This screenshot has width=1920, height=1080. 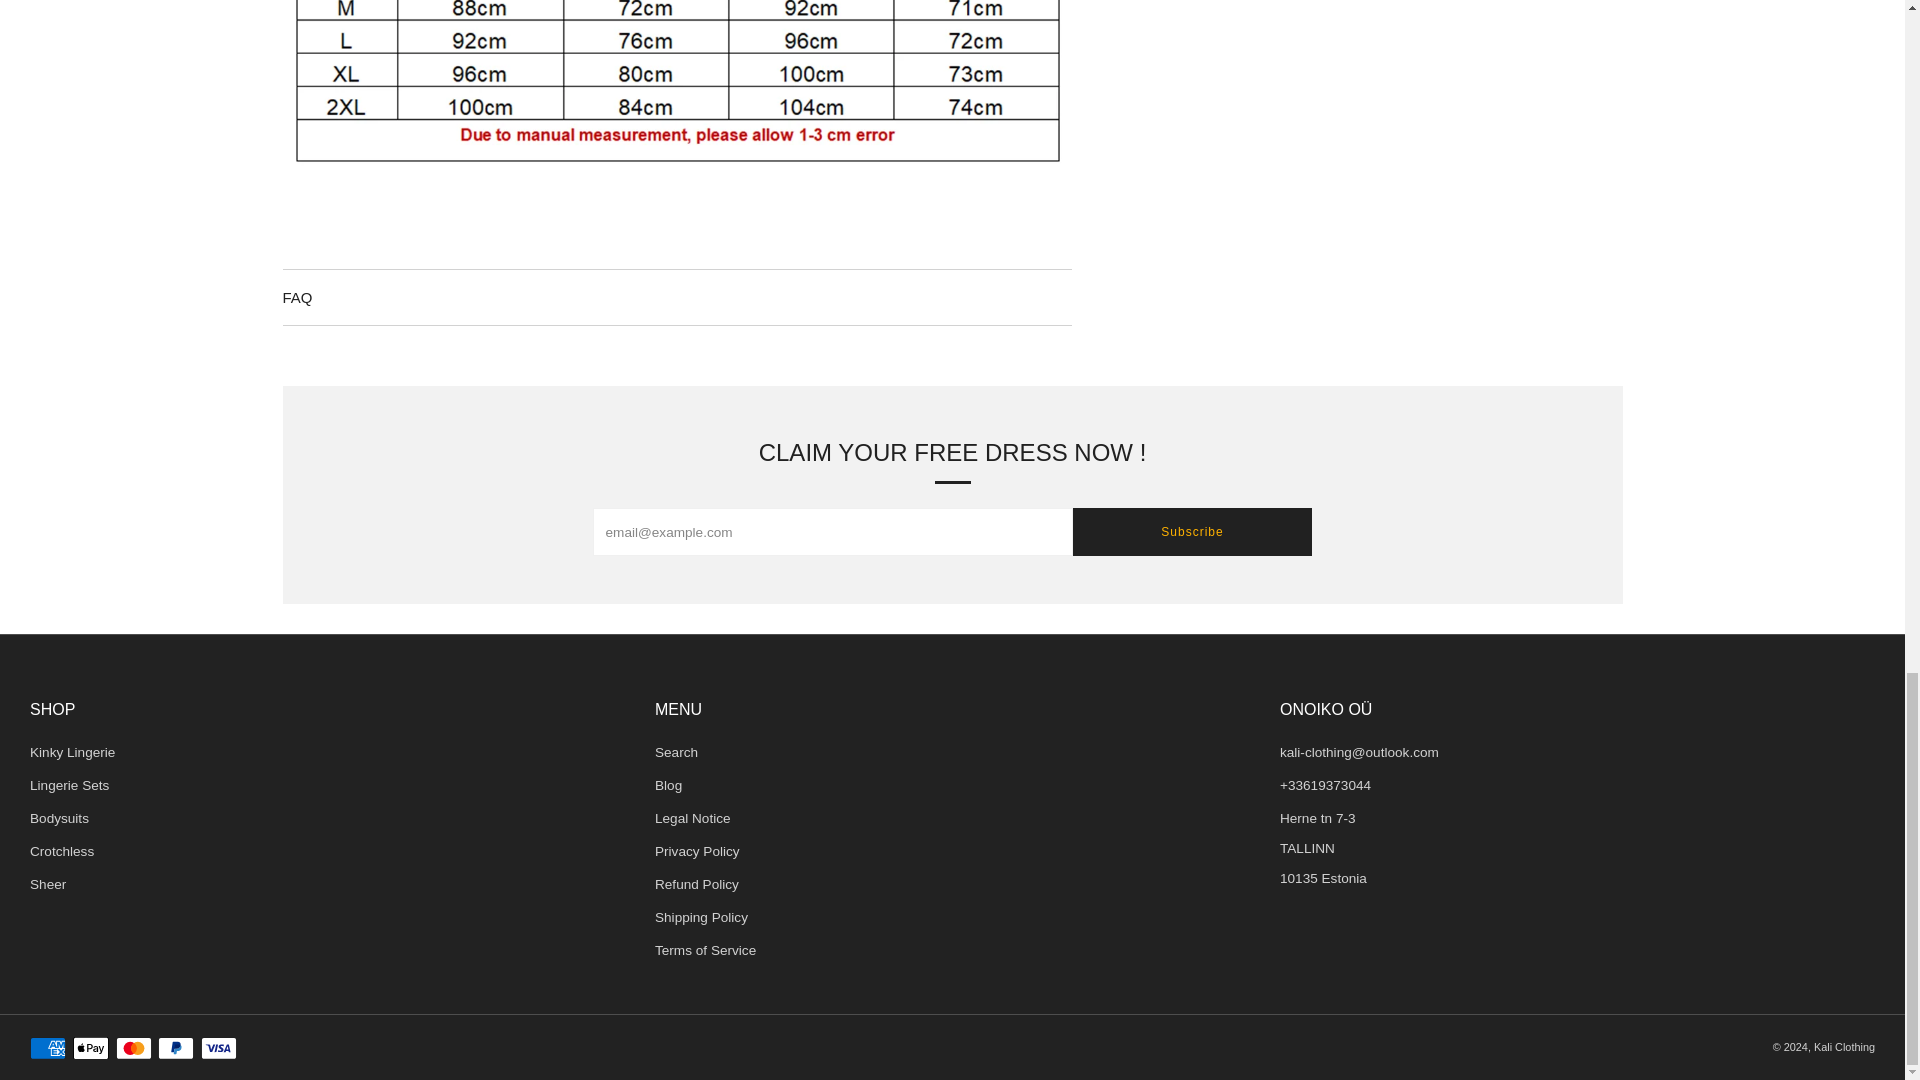 What do you see at coordinates (1191, 532) in the screenshot?
I see `Subscribe` at bounding box center [1191, 532].